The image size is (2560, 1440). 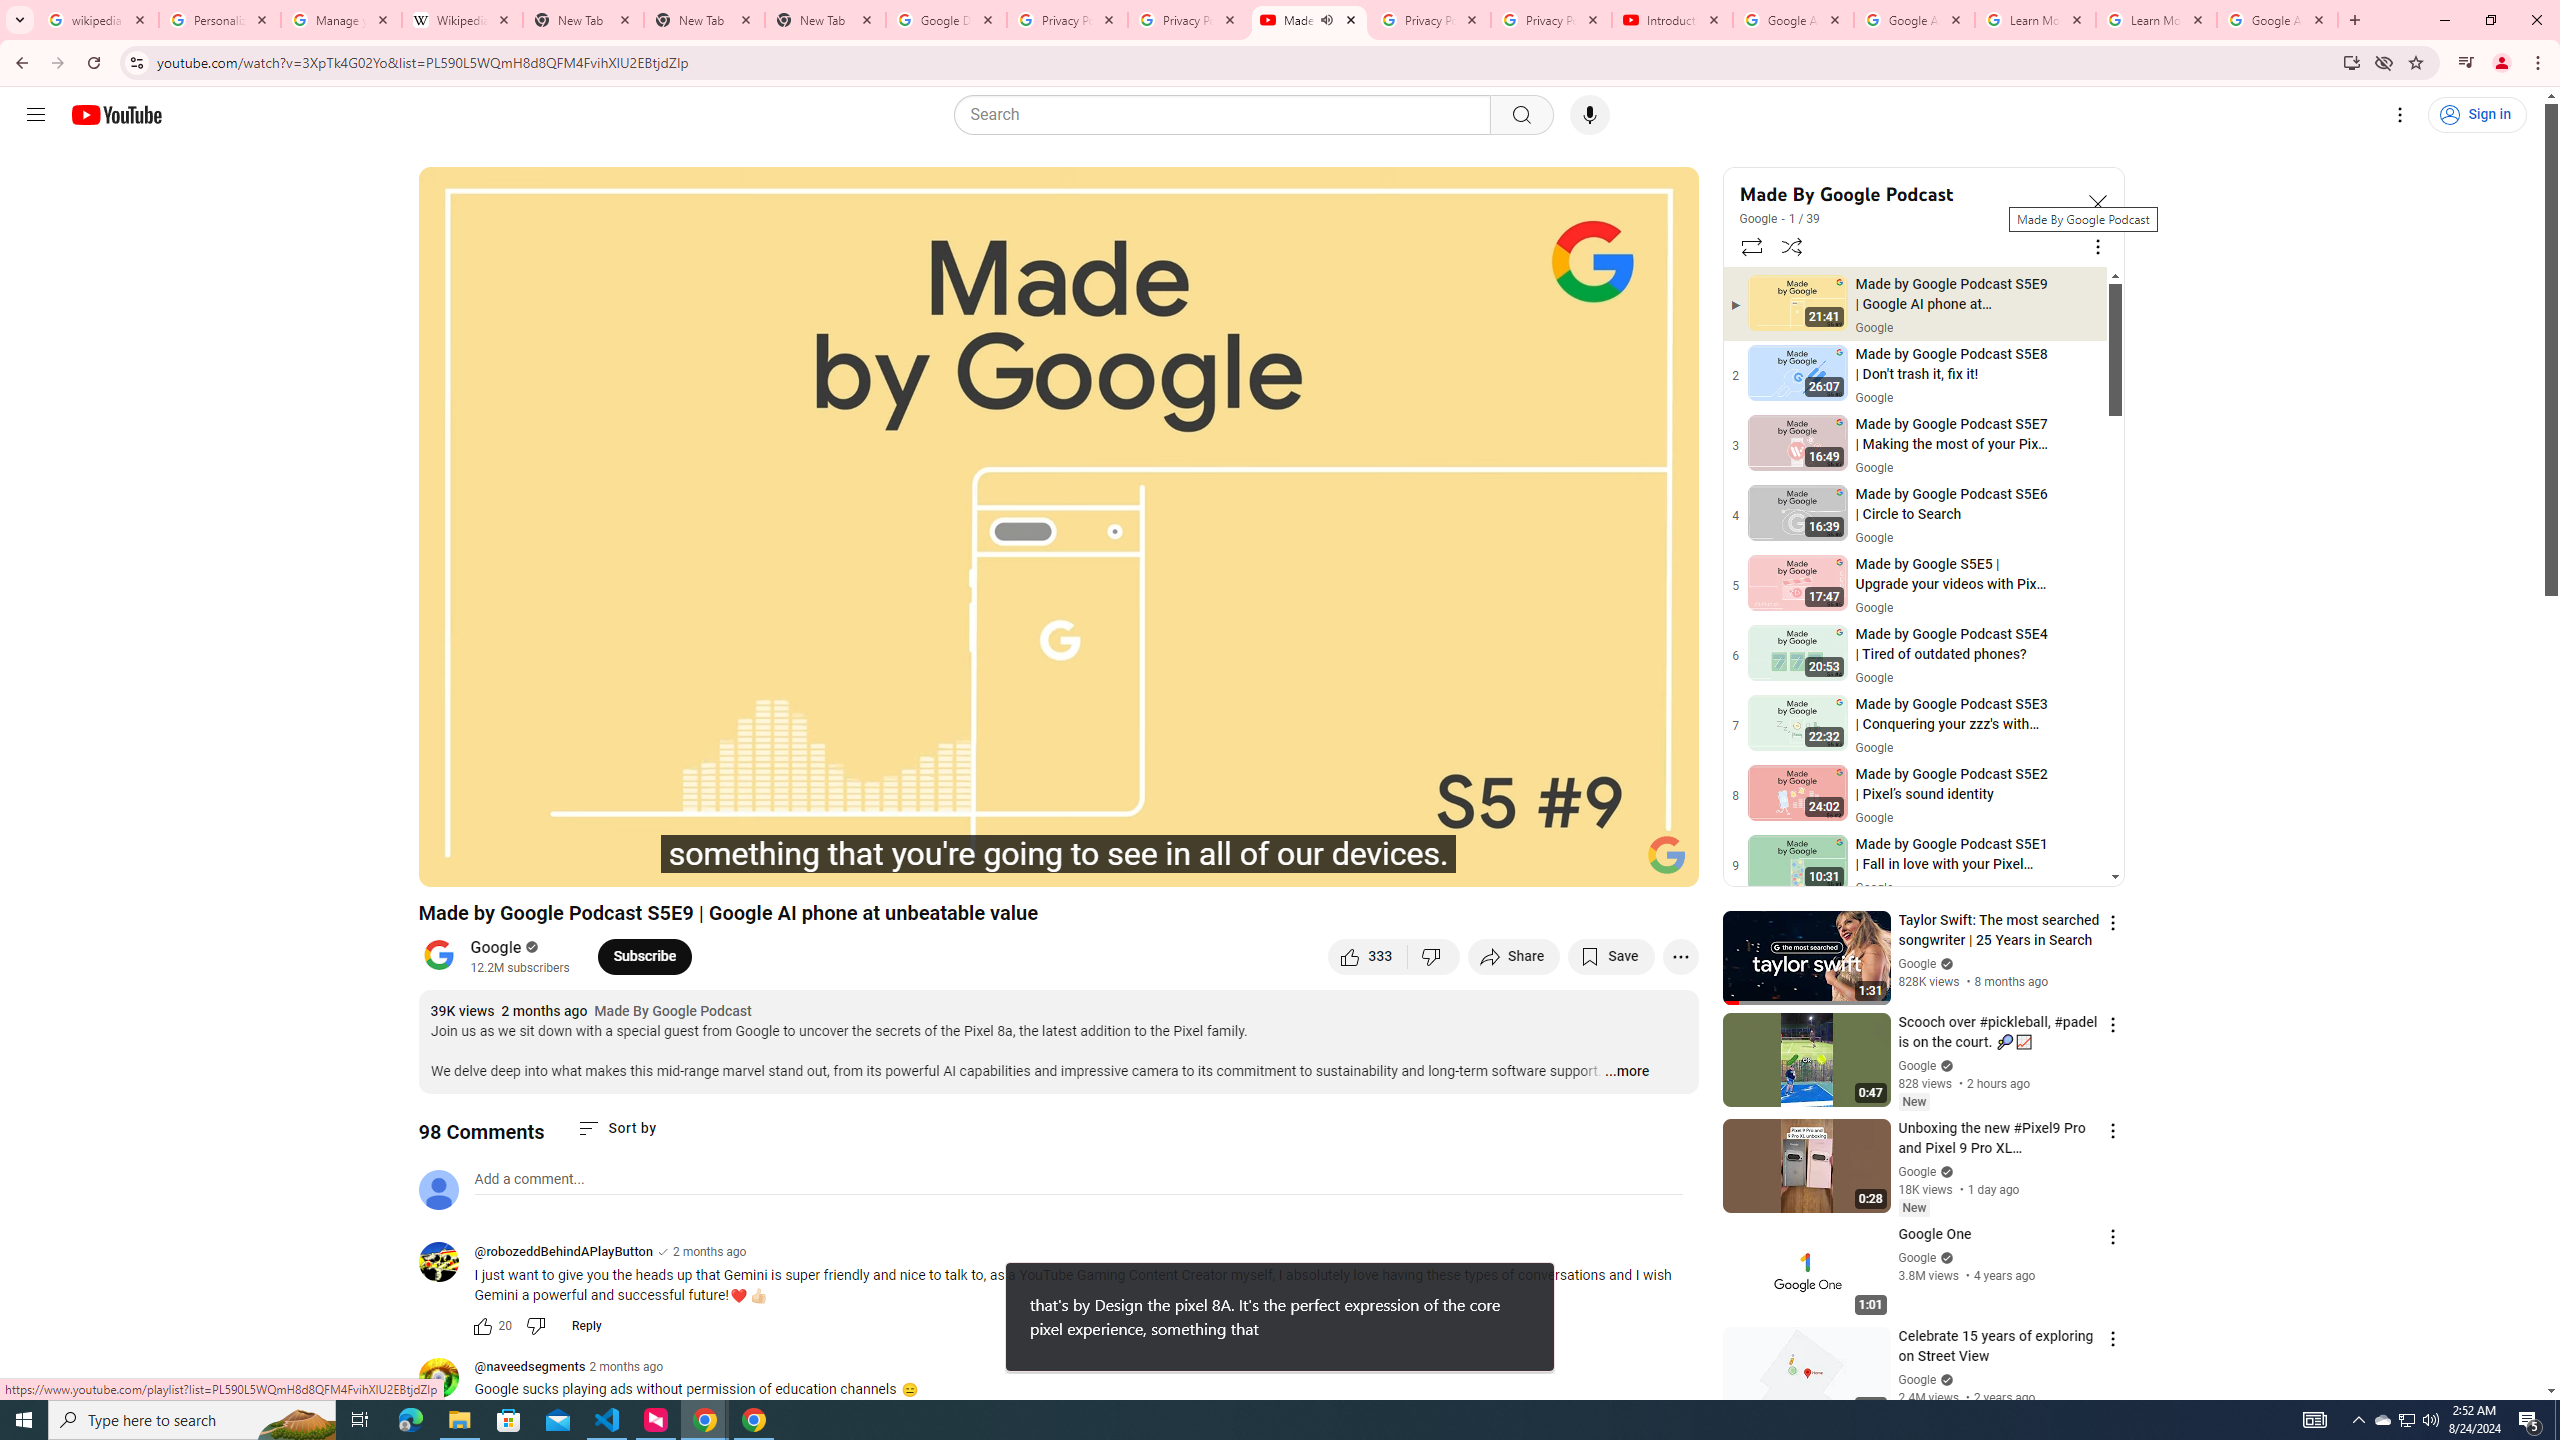 I want to click on like this video along with 333 other people, so click(x=1368, y=956).